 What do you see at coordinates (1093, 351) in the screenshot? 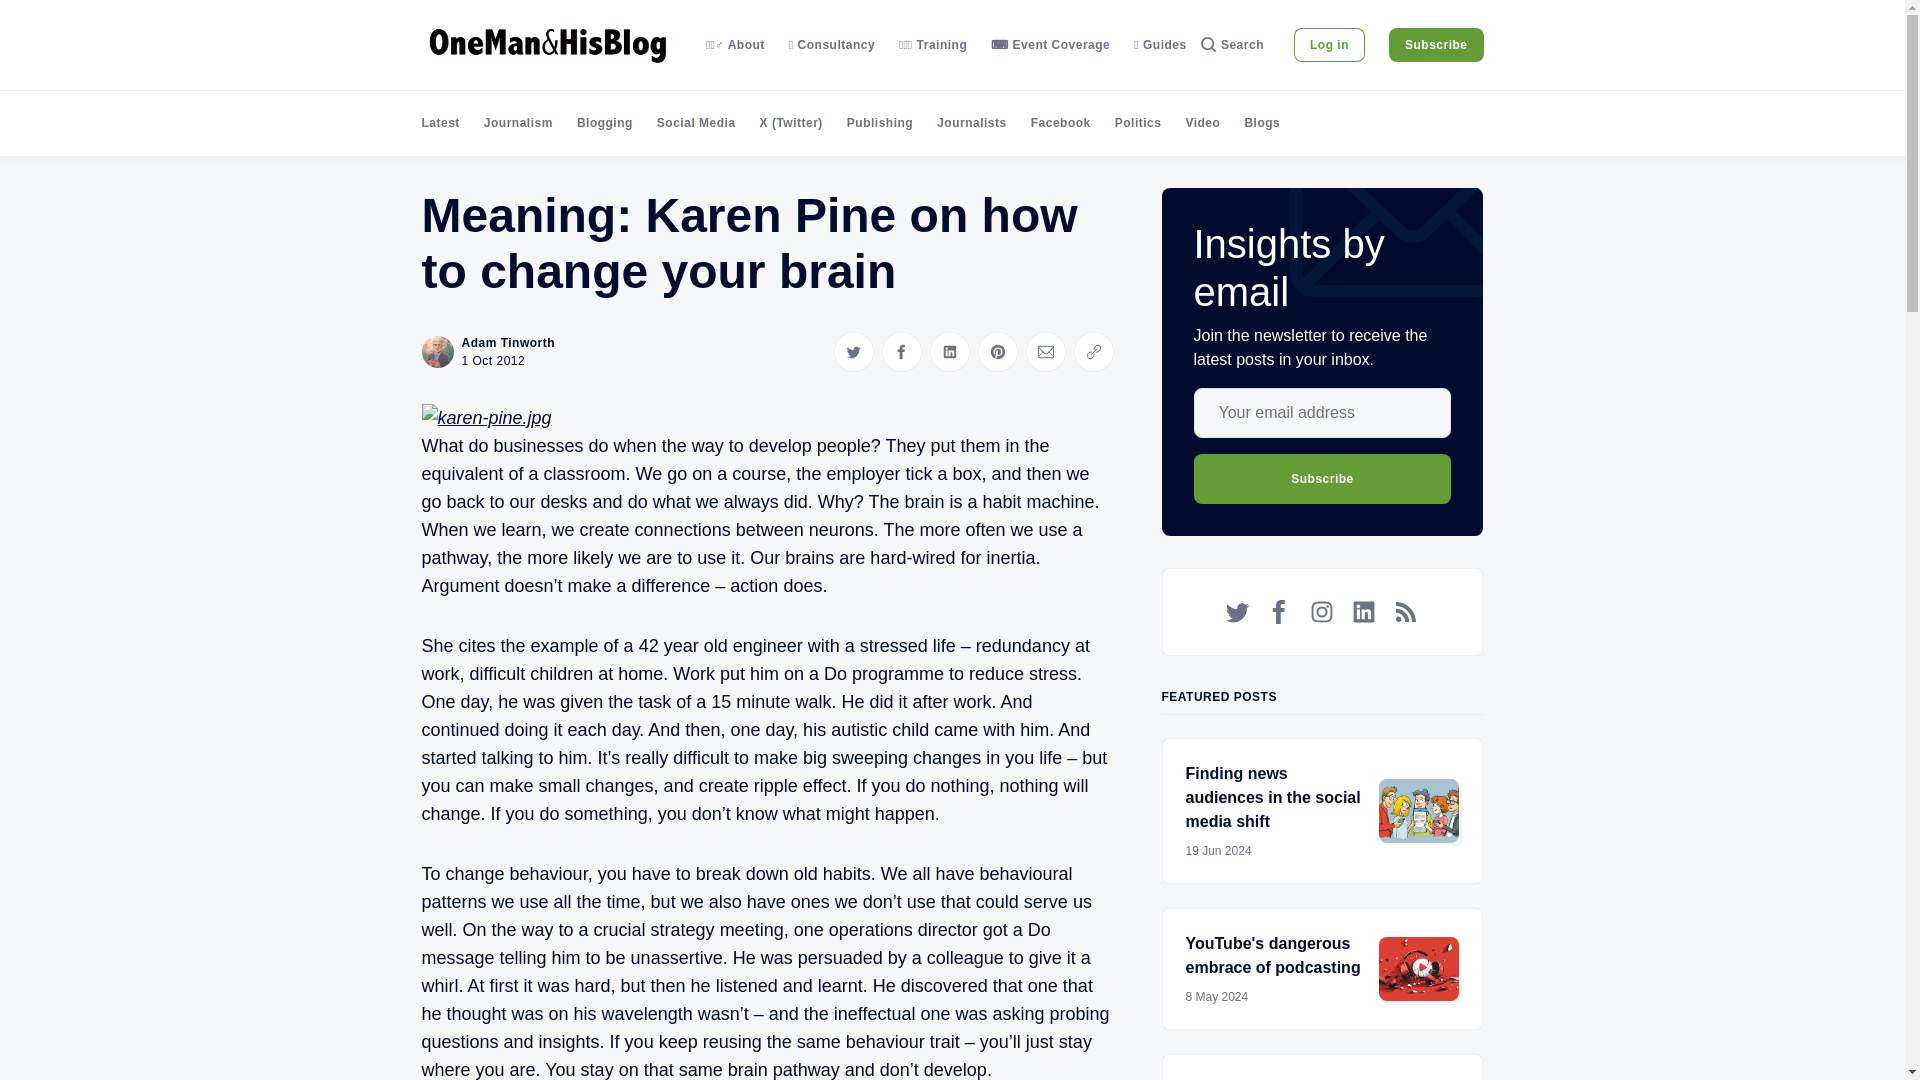
I see `Copy link` at bounding box center [1093, 351].